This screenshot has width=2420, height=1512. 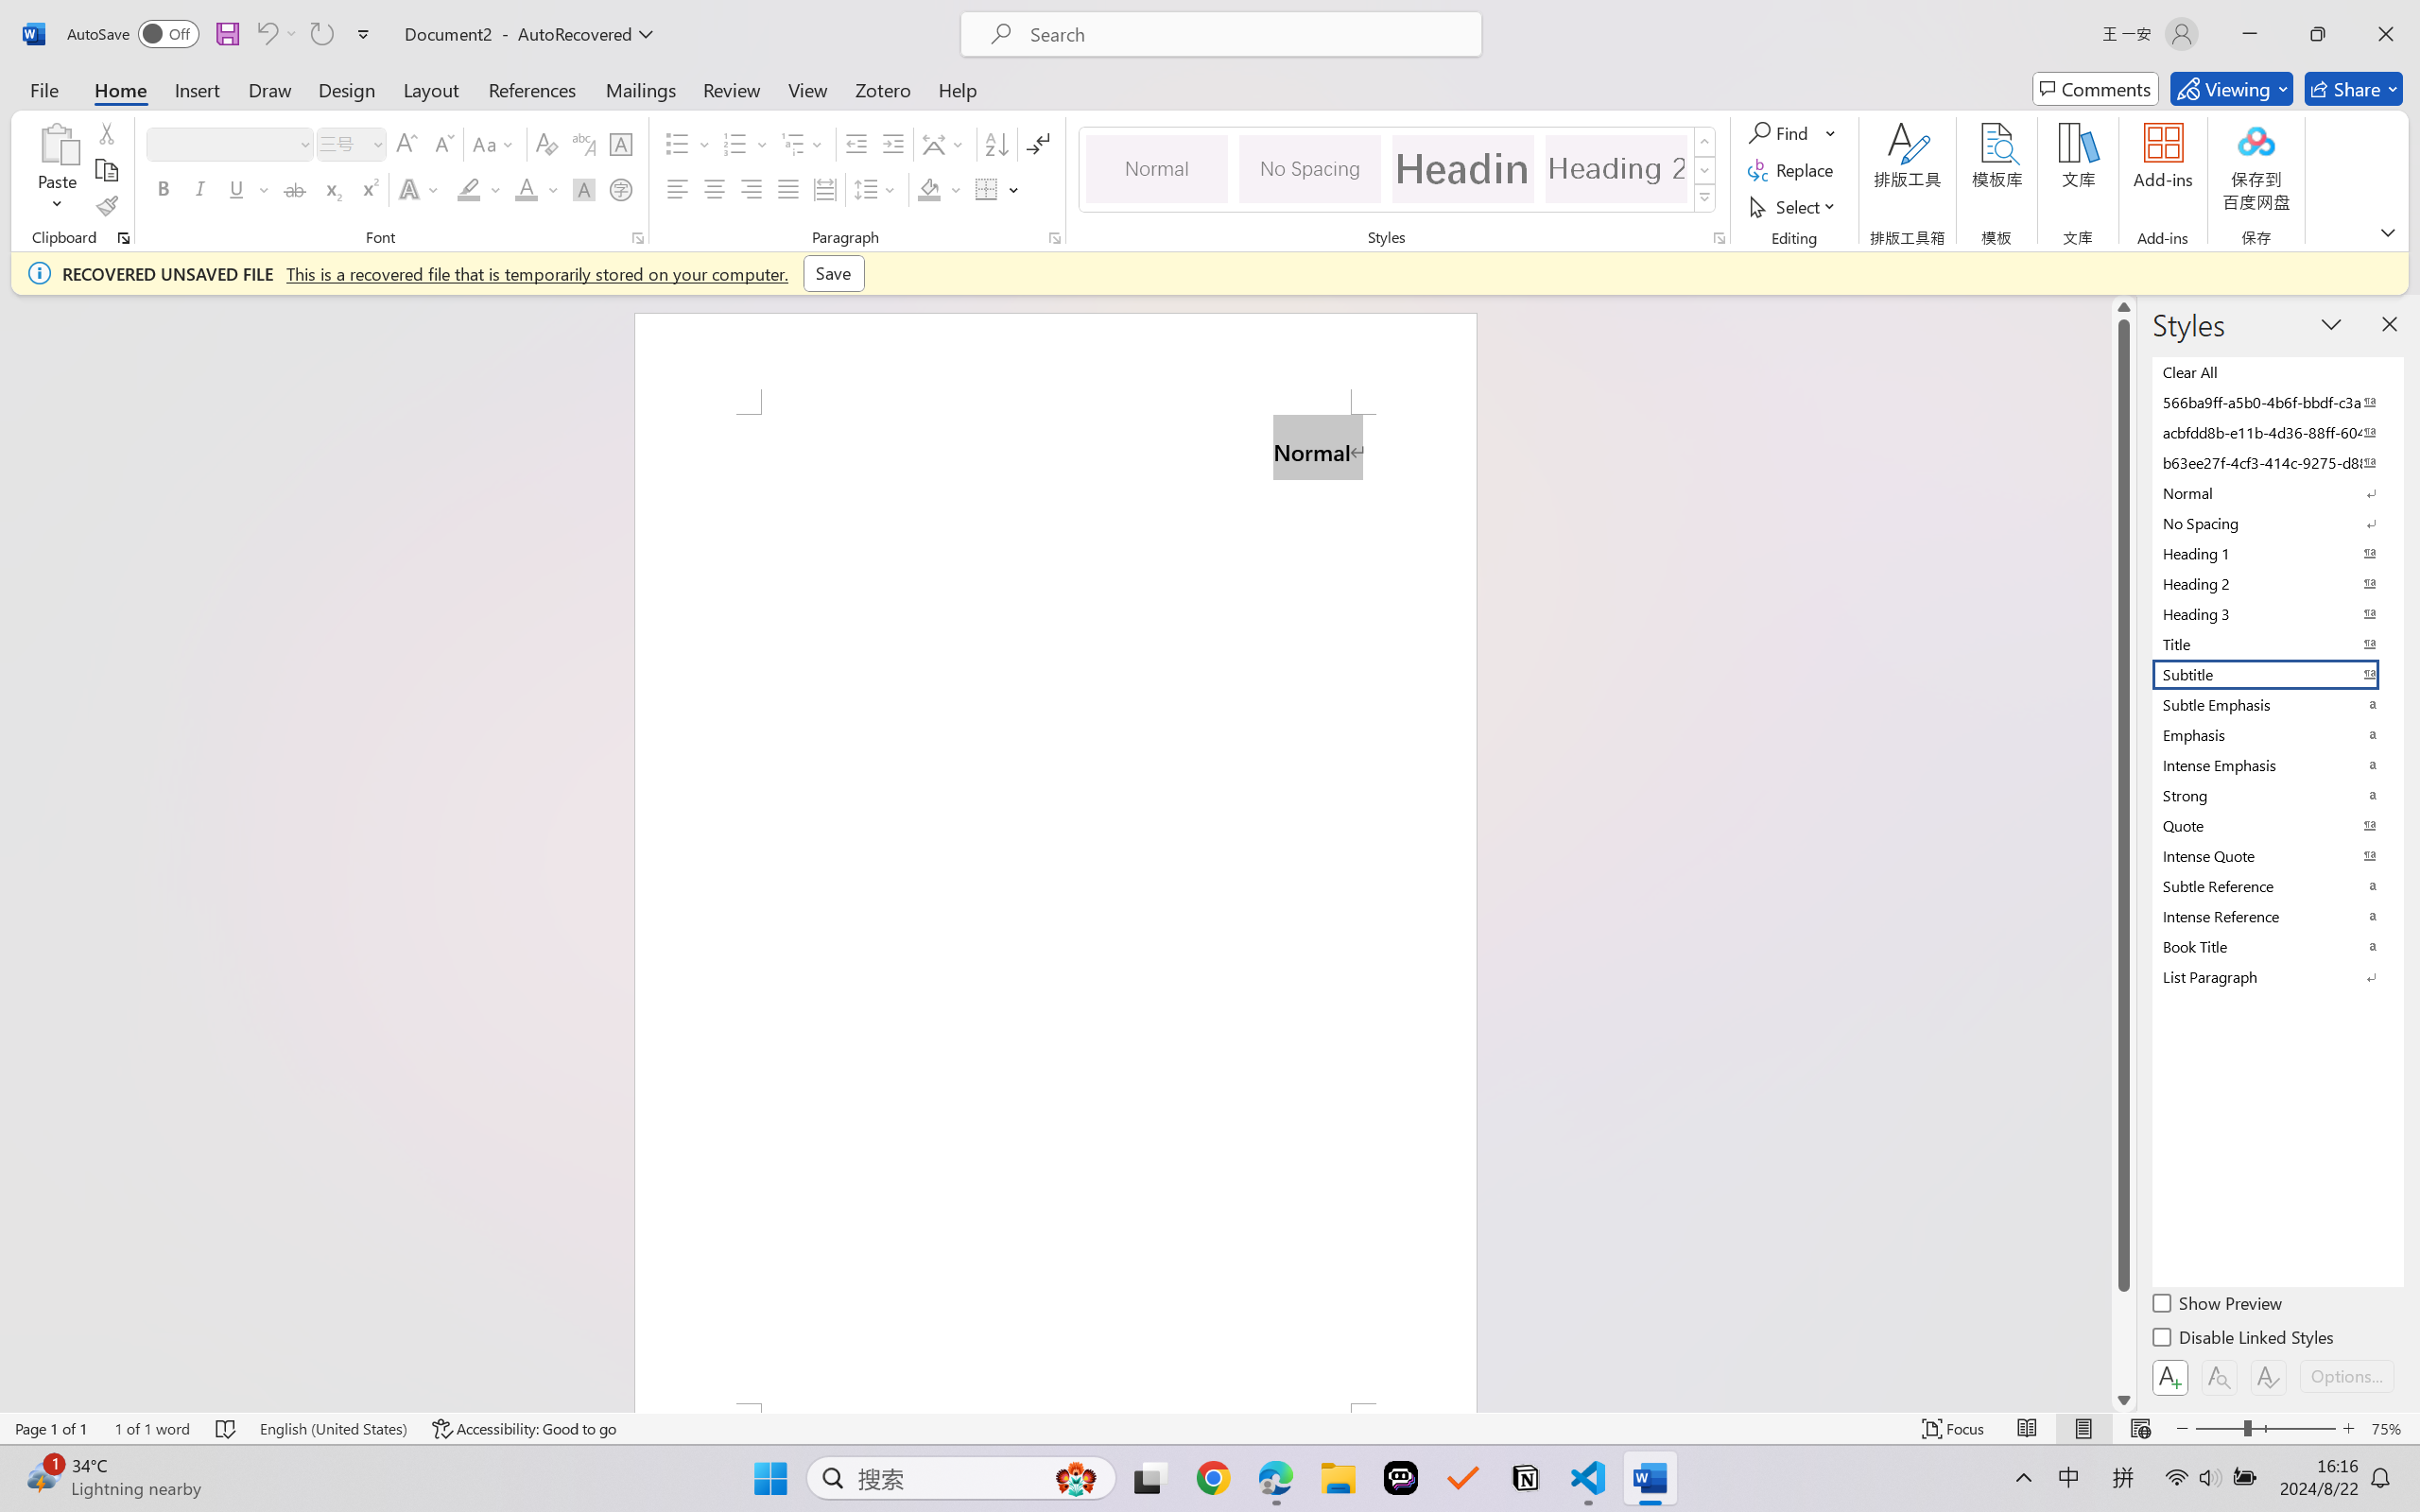 What do you see at coordinates (1705, 142) in the screenshot?
I see `Row up` at bounding box center [1705, 142].